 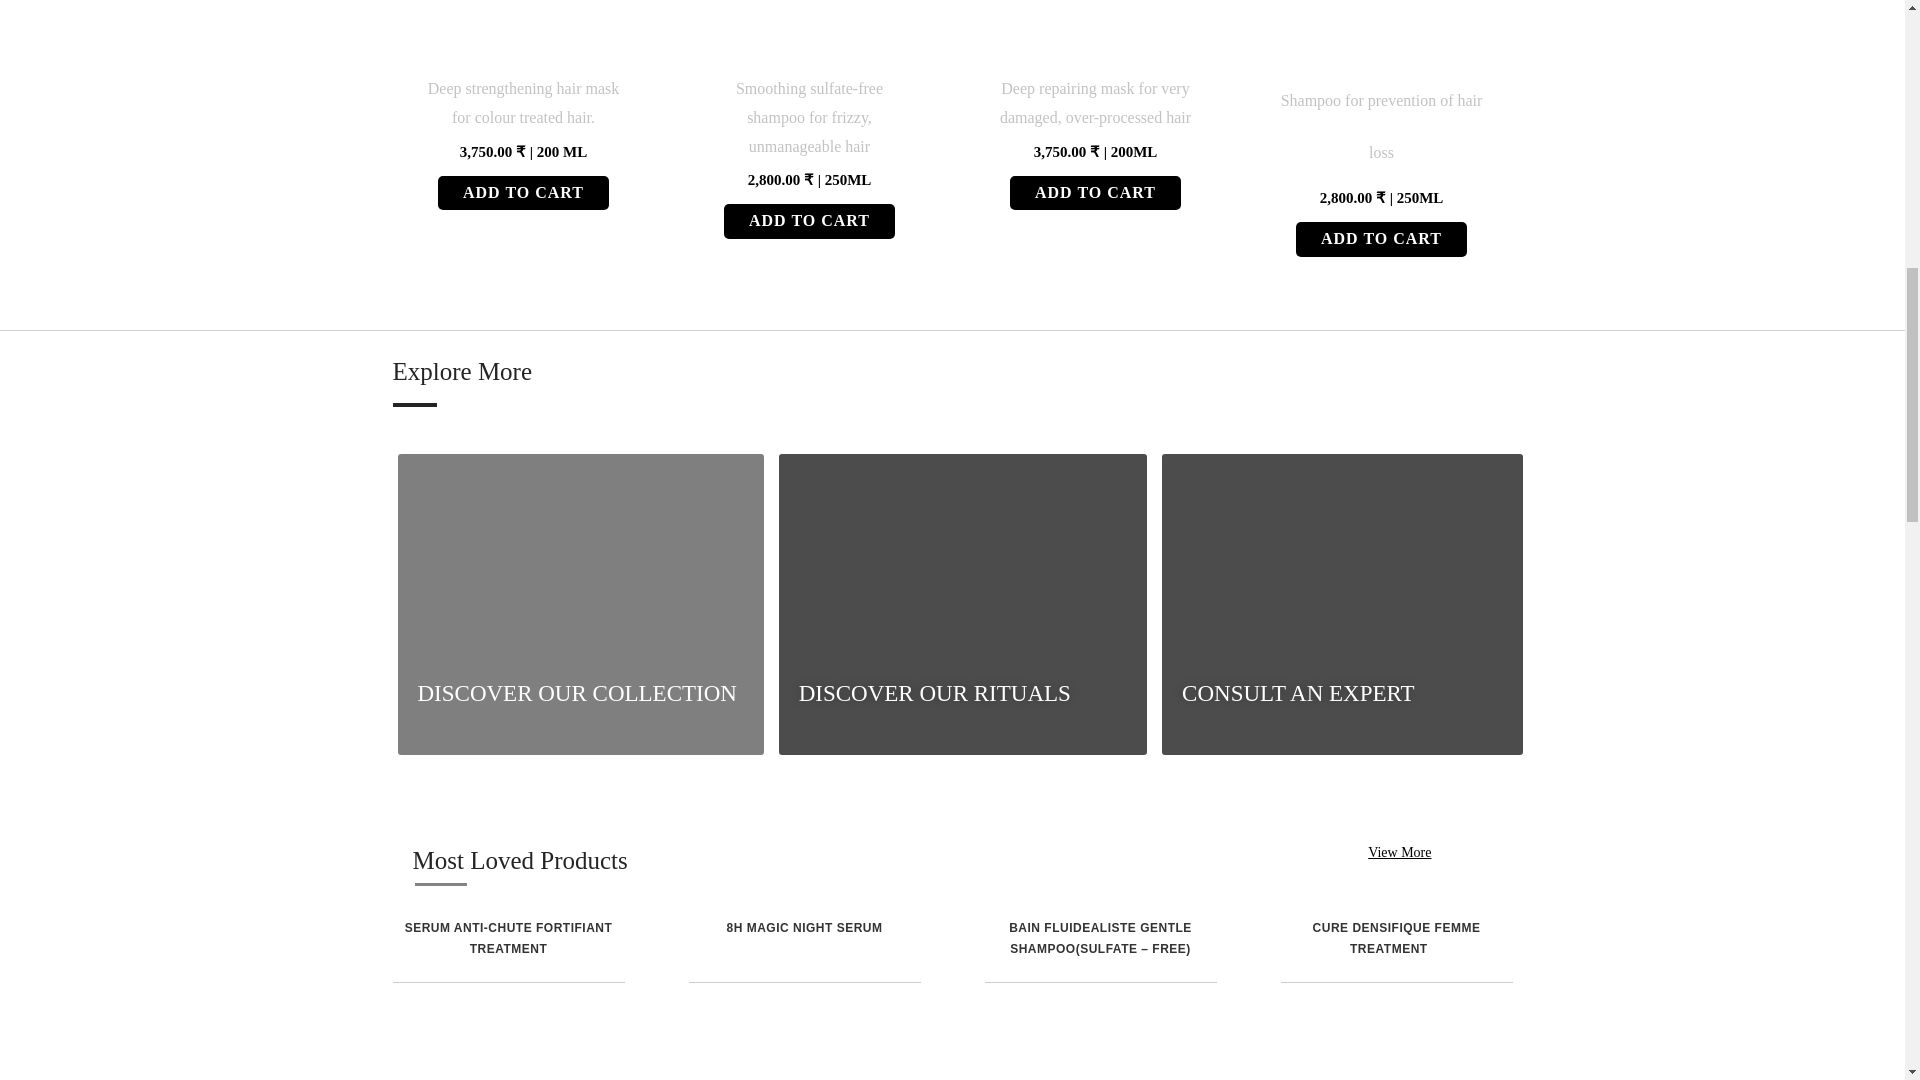 I want to click on MASQUE THERAPISTE MASK , so click(x=1094, y=30).